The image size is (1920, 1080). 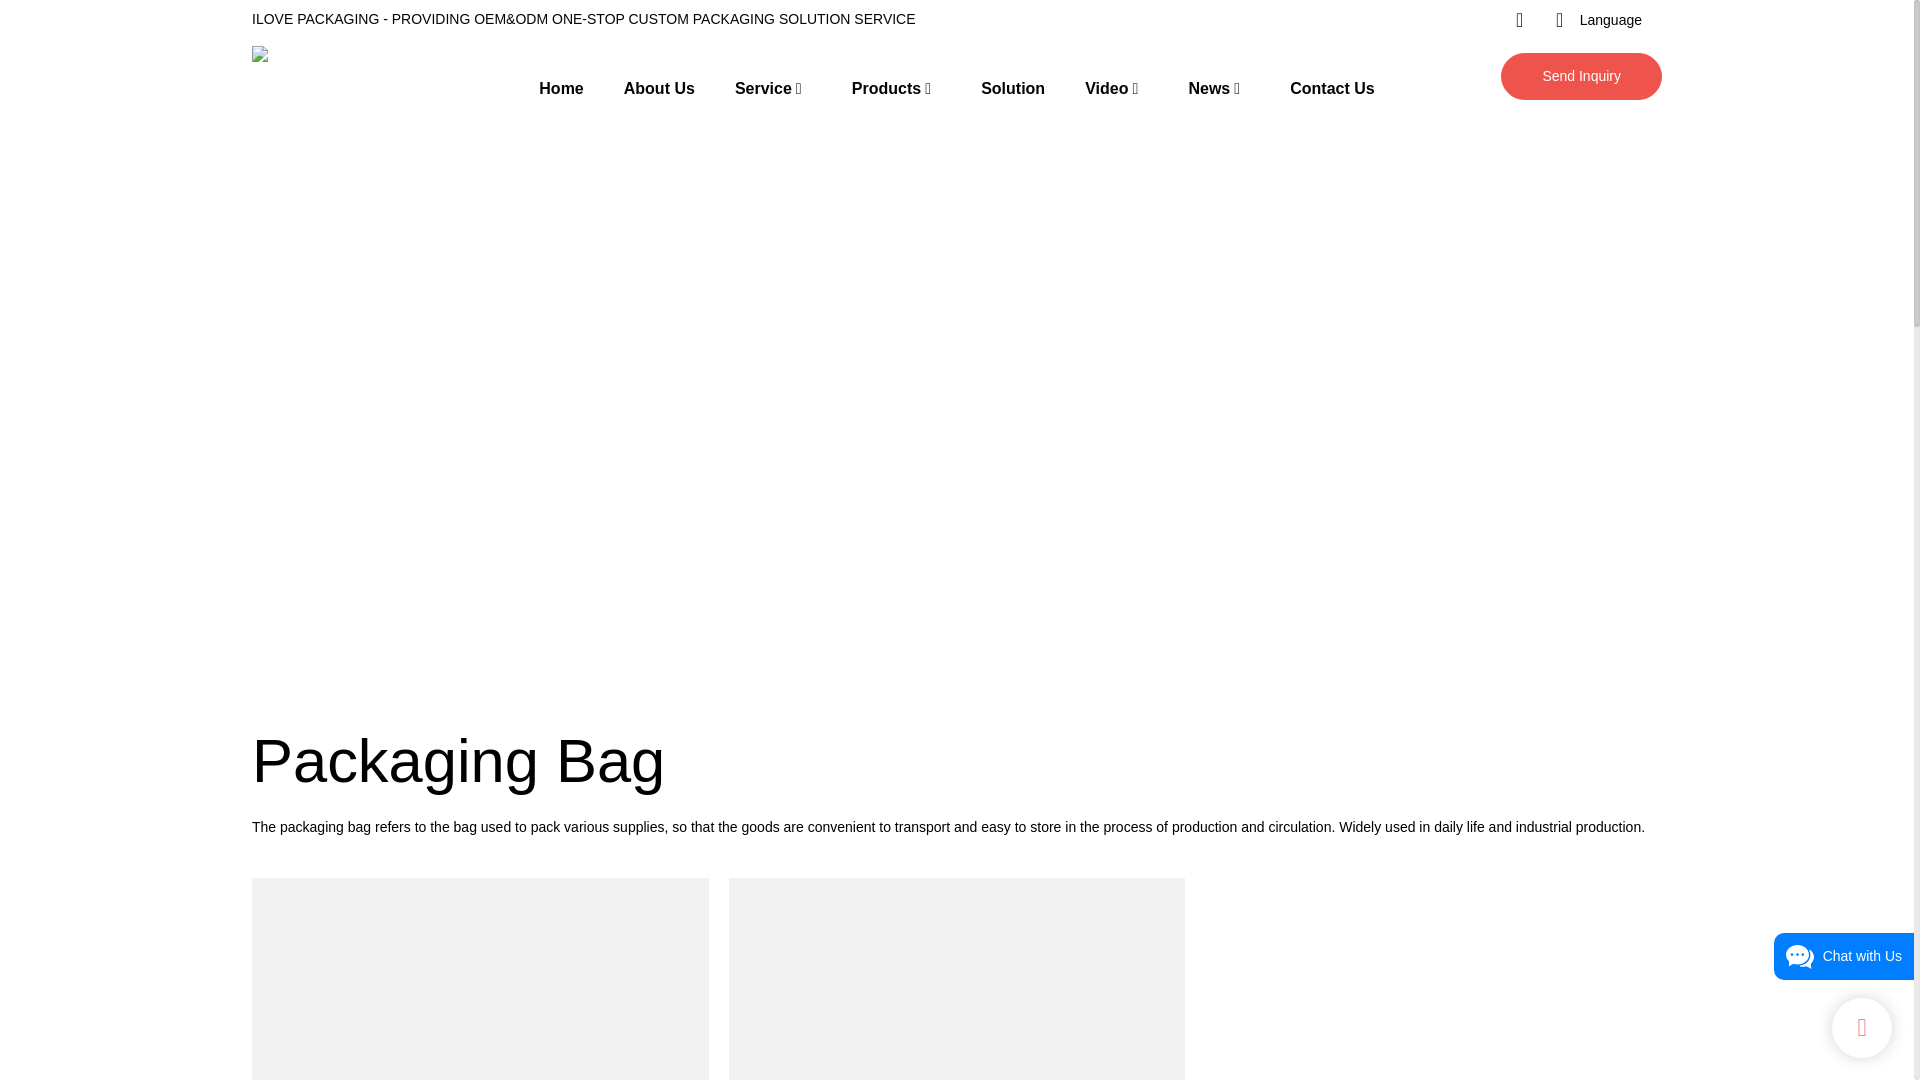 I want to click on linkedin, so click(x=1429, y=20).